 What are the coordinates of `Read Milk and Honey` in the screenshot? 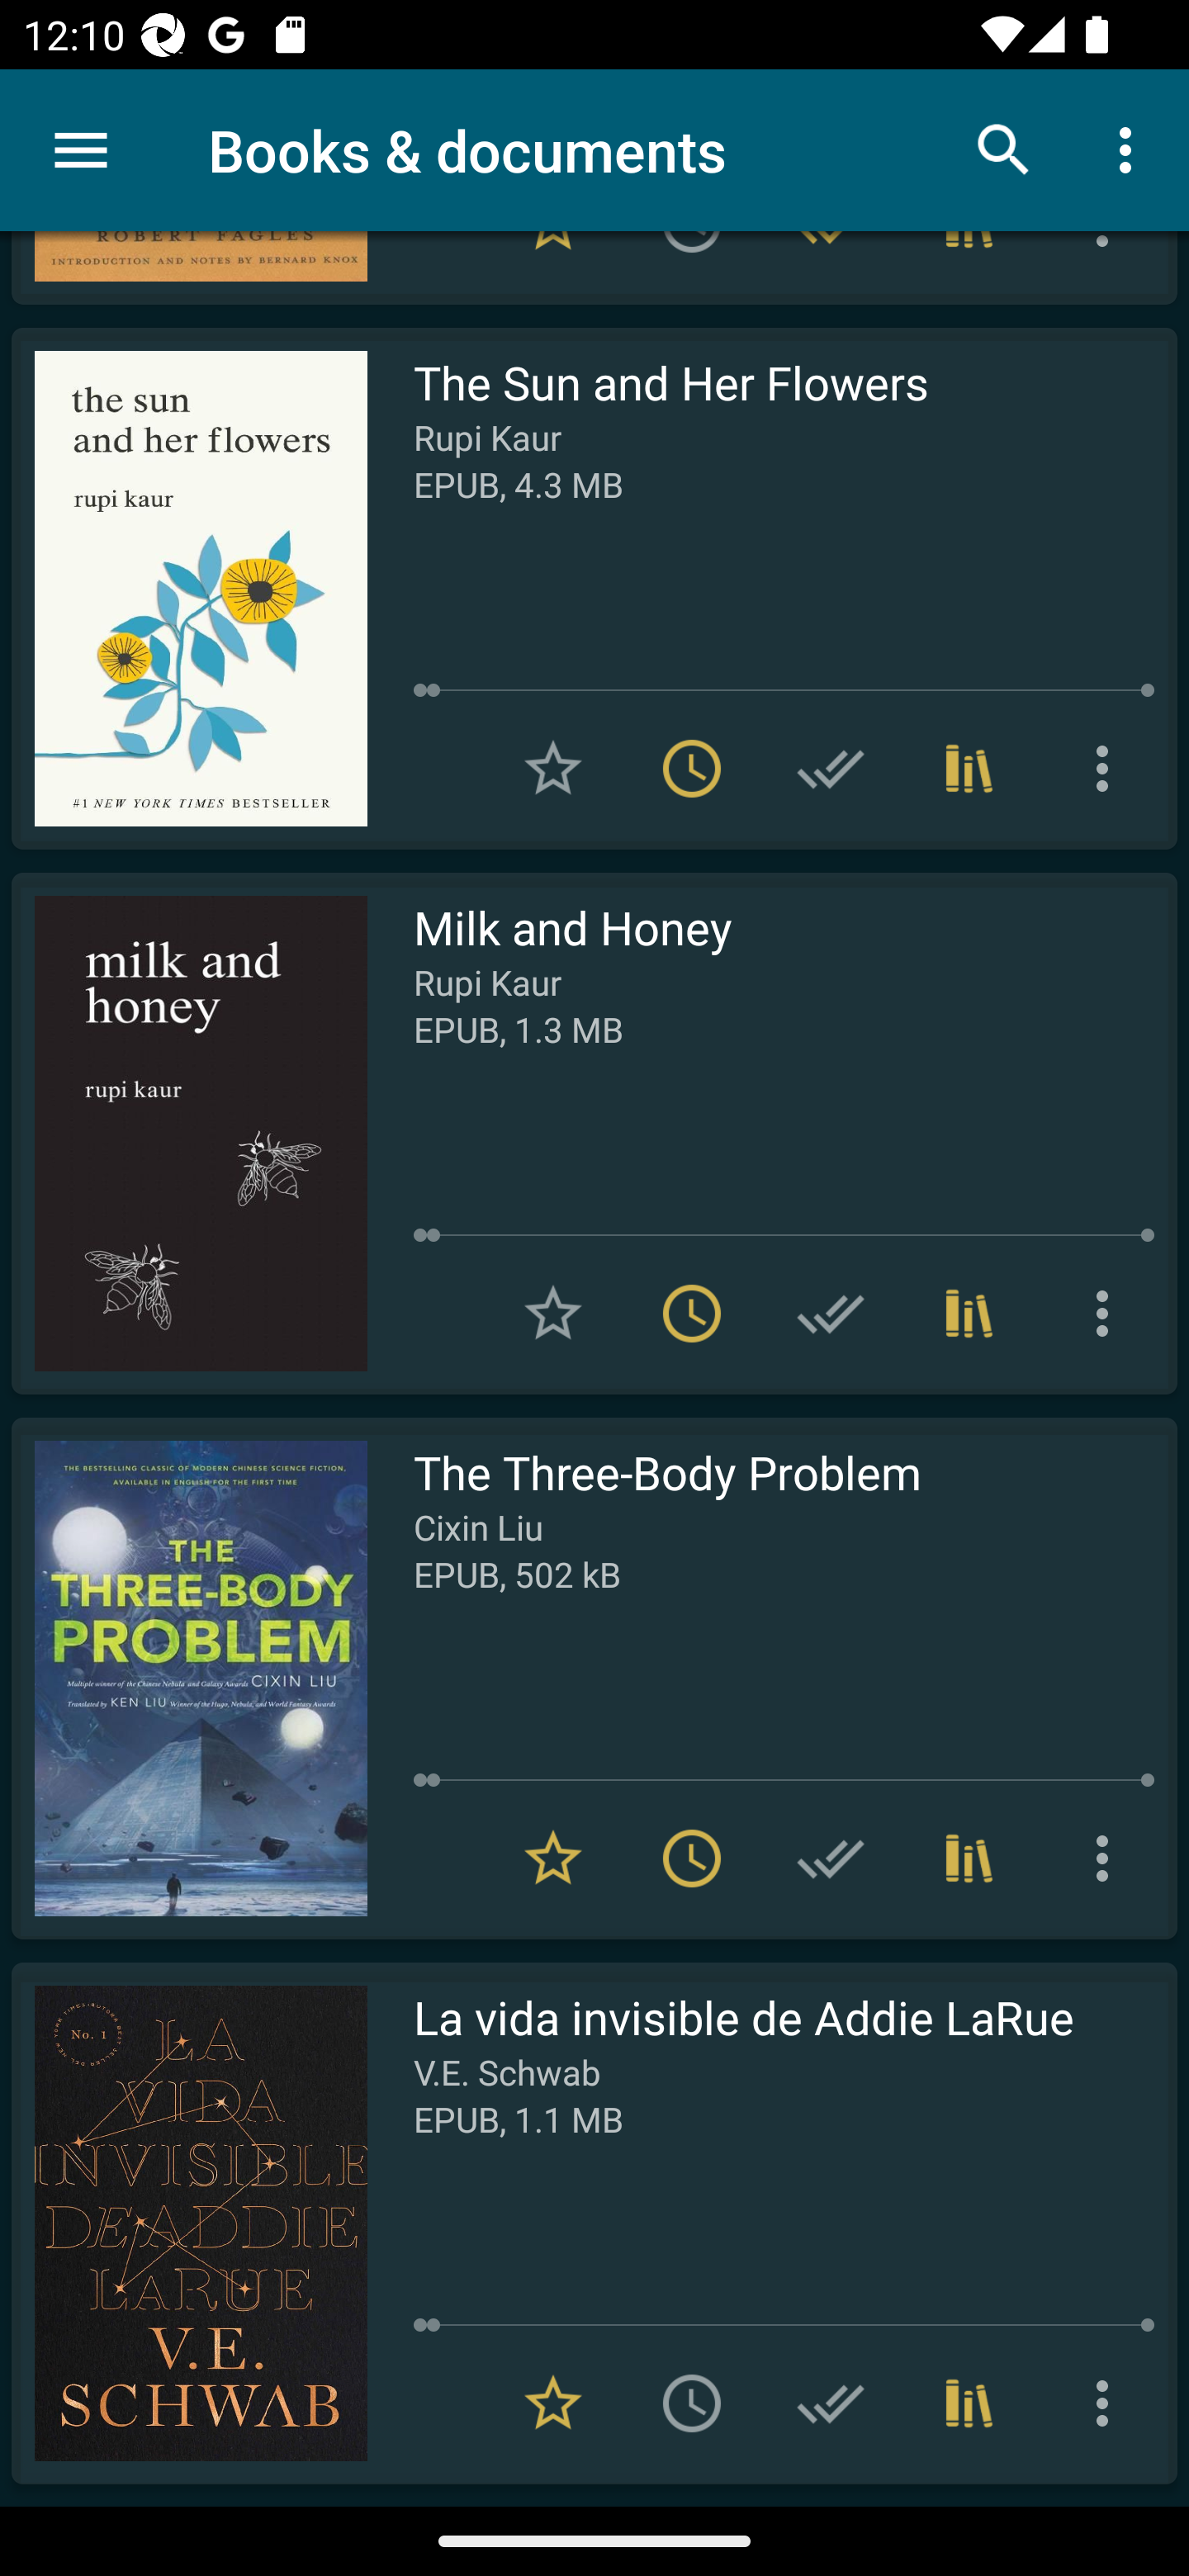 It's located at (189, 1133).